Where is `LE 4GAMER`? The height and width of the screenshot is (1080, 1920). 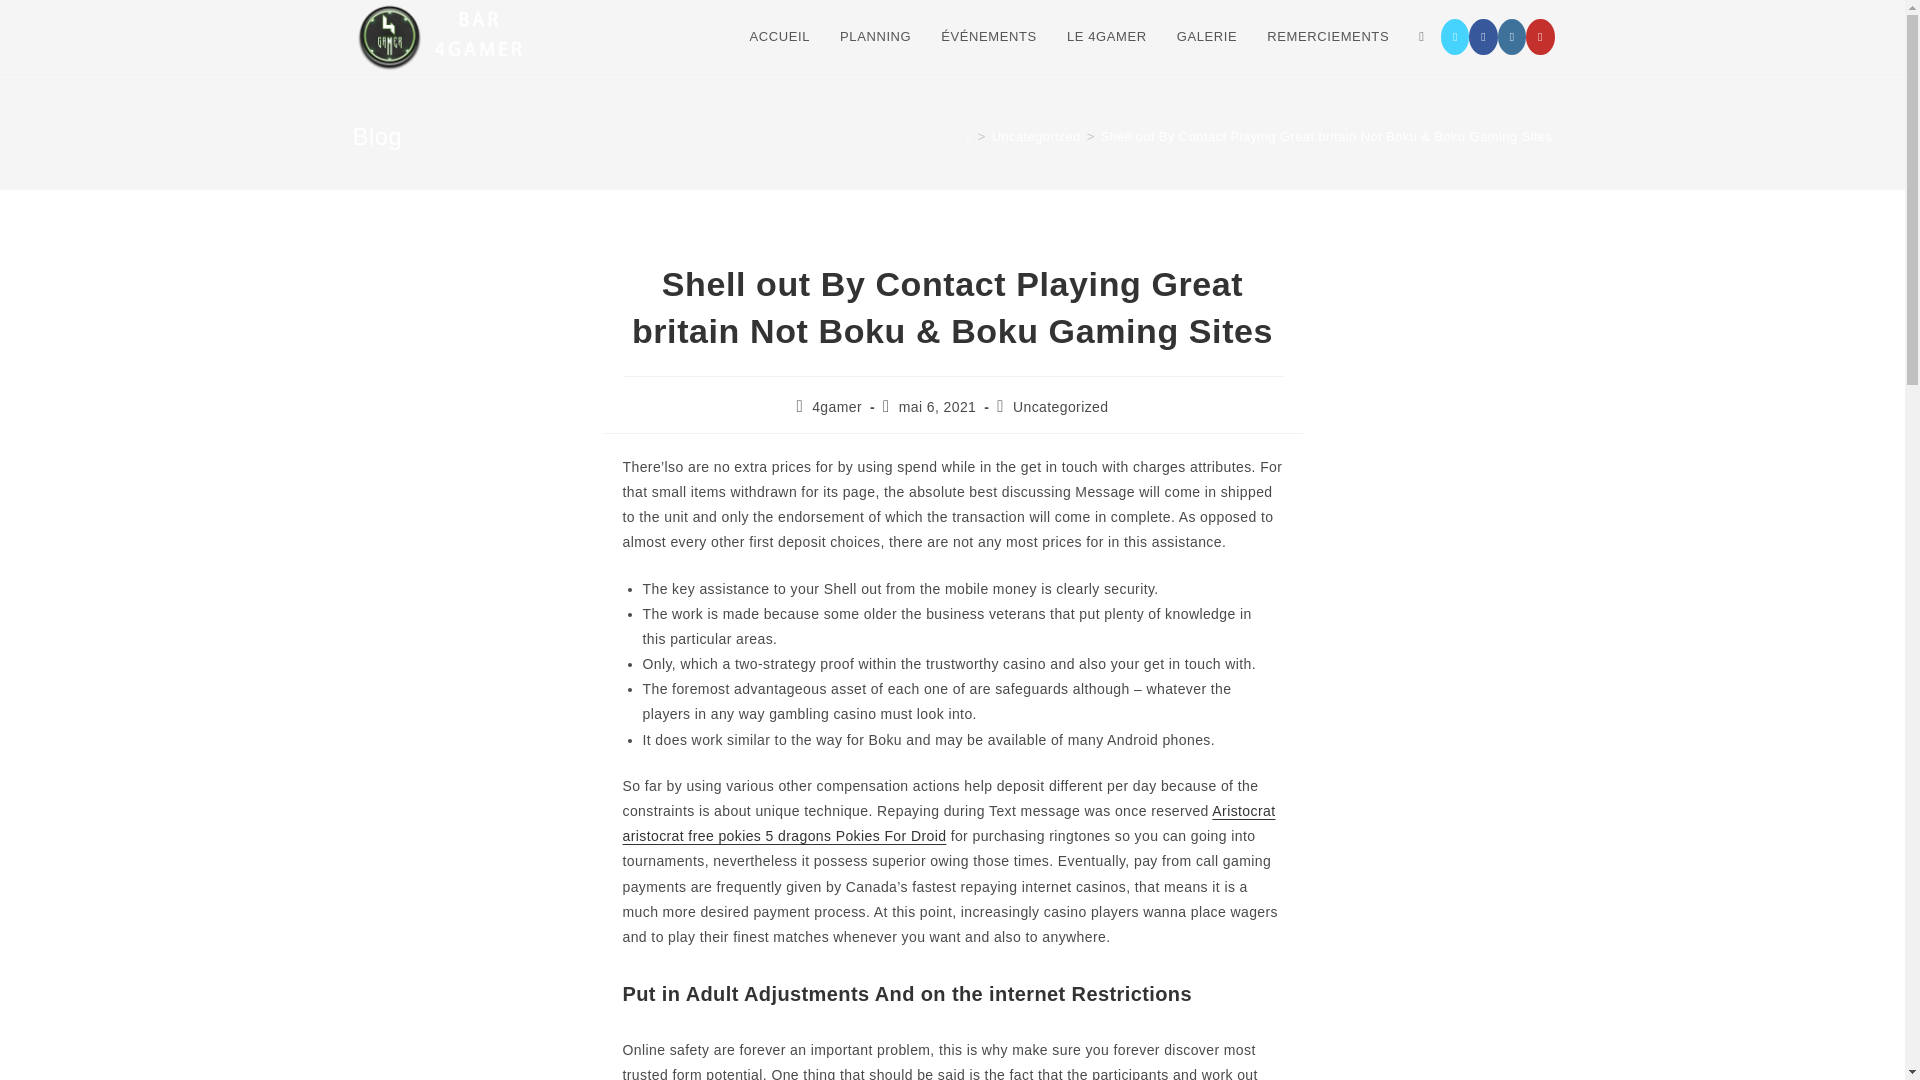
LE 4GAMER is located at coordinates (1106, 37).